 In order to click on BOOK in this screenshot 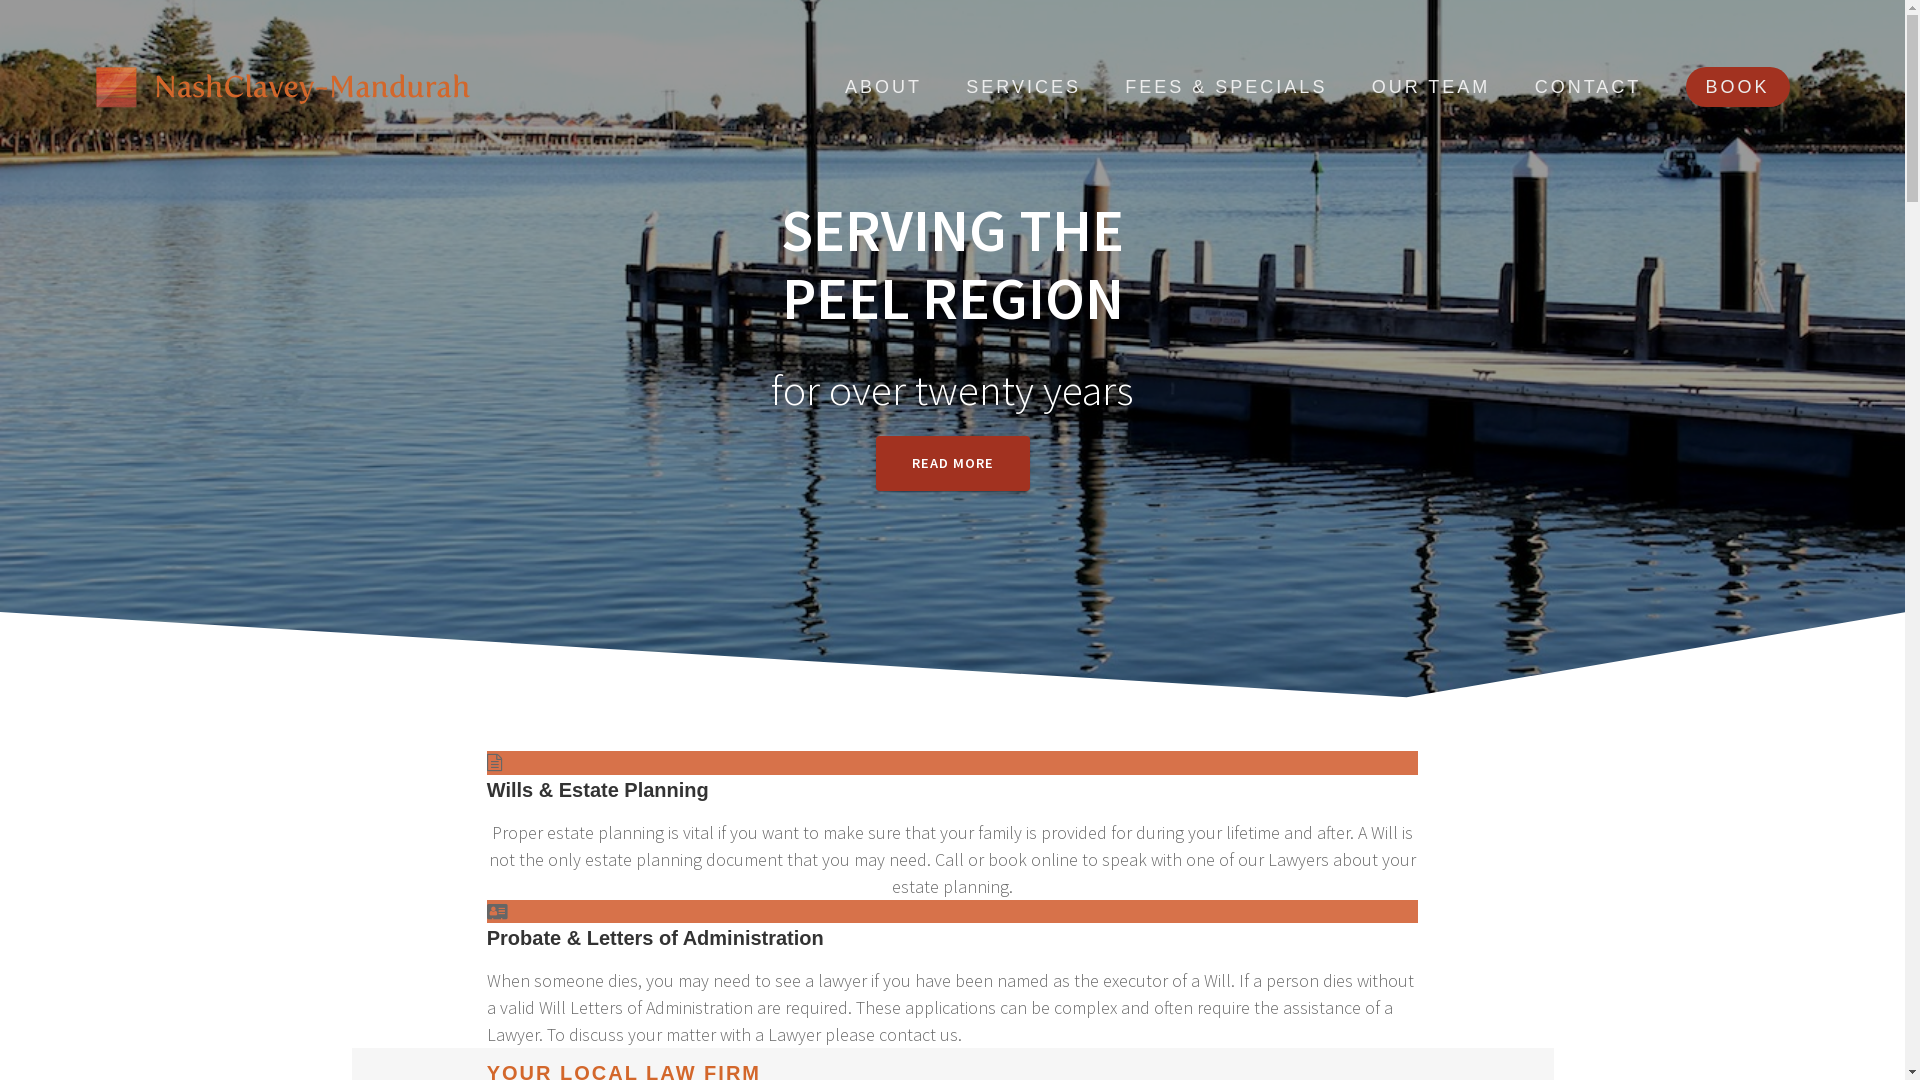, I will do `click(1738, 87)`.